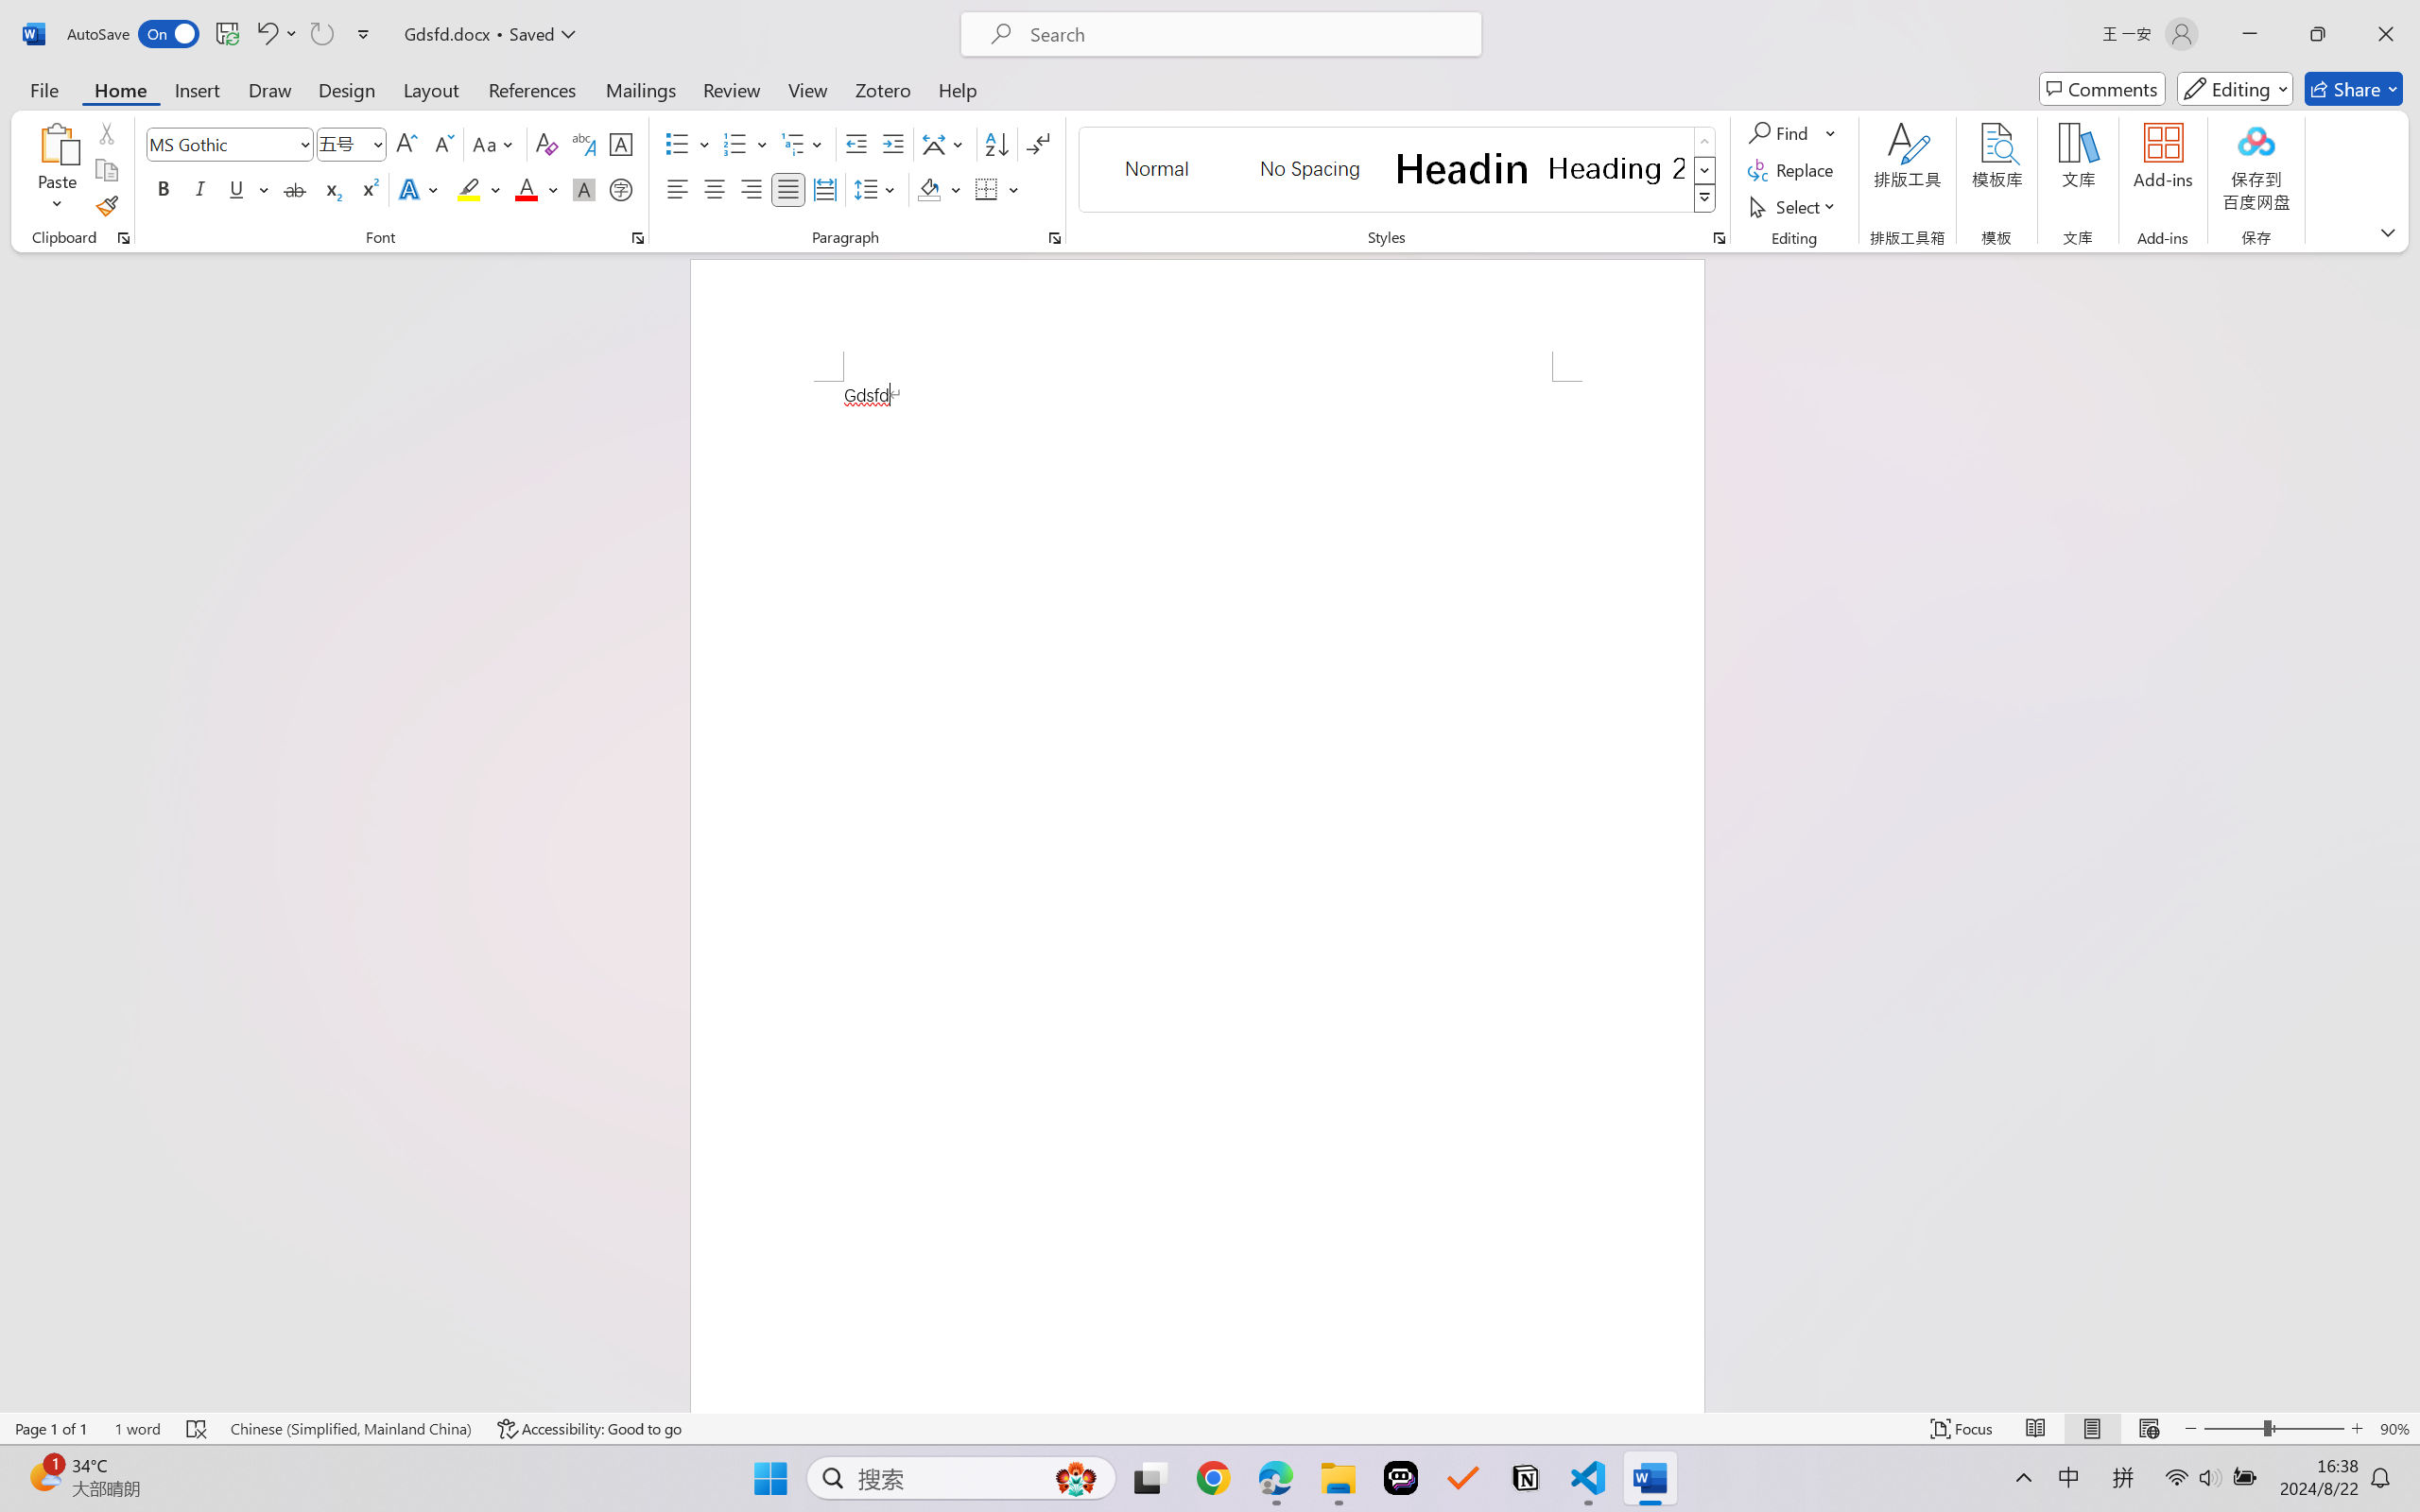 This screenshot has height=1512, width=2420. I want to click on Undo Font Formatting, so click(276, 34).